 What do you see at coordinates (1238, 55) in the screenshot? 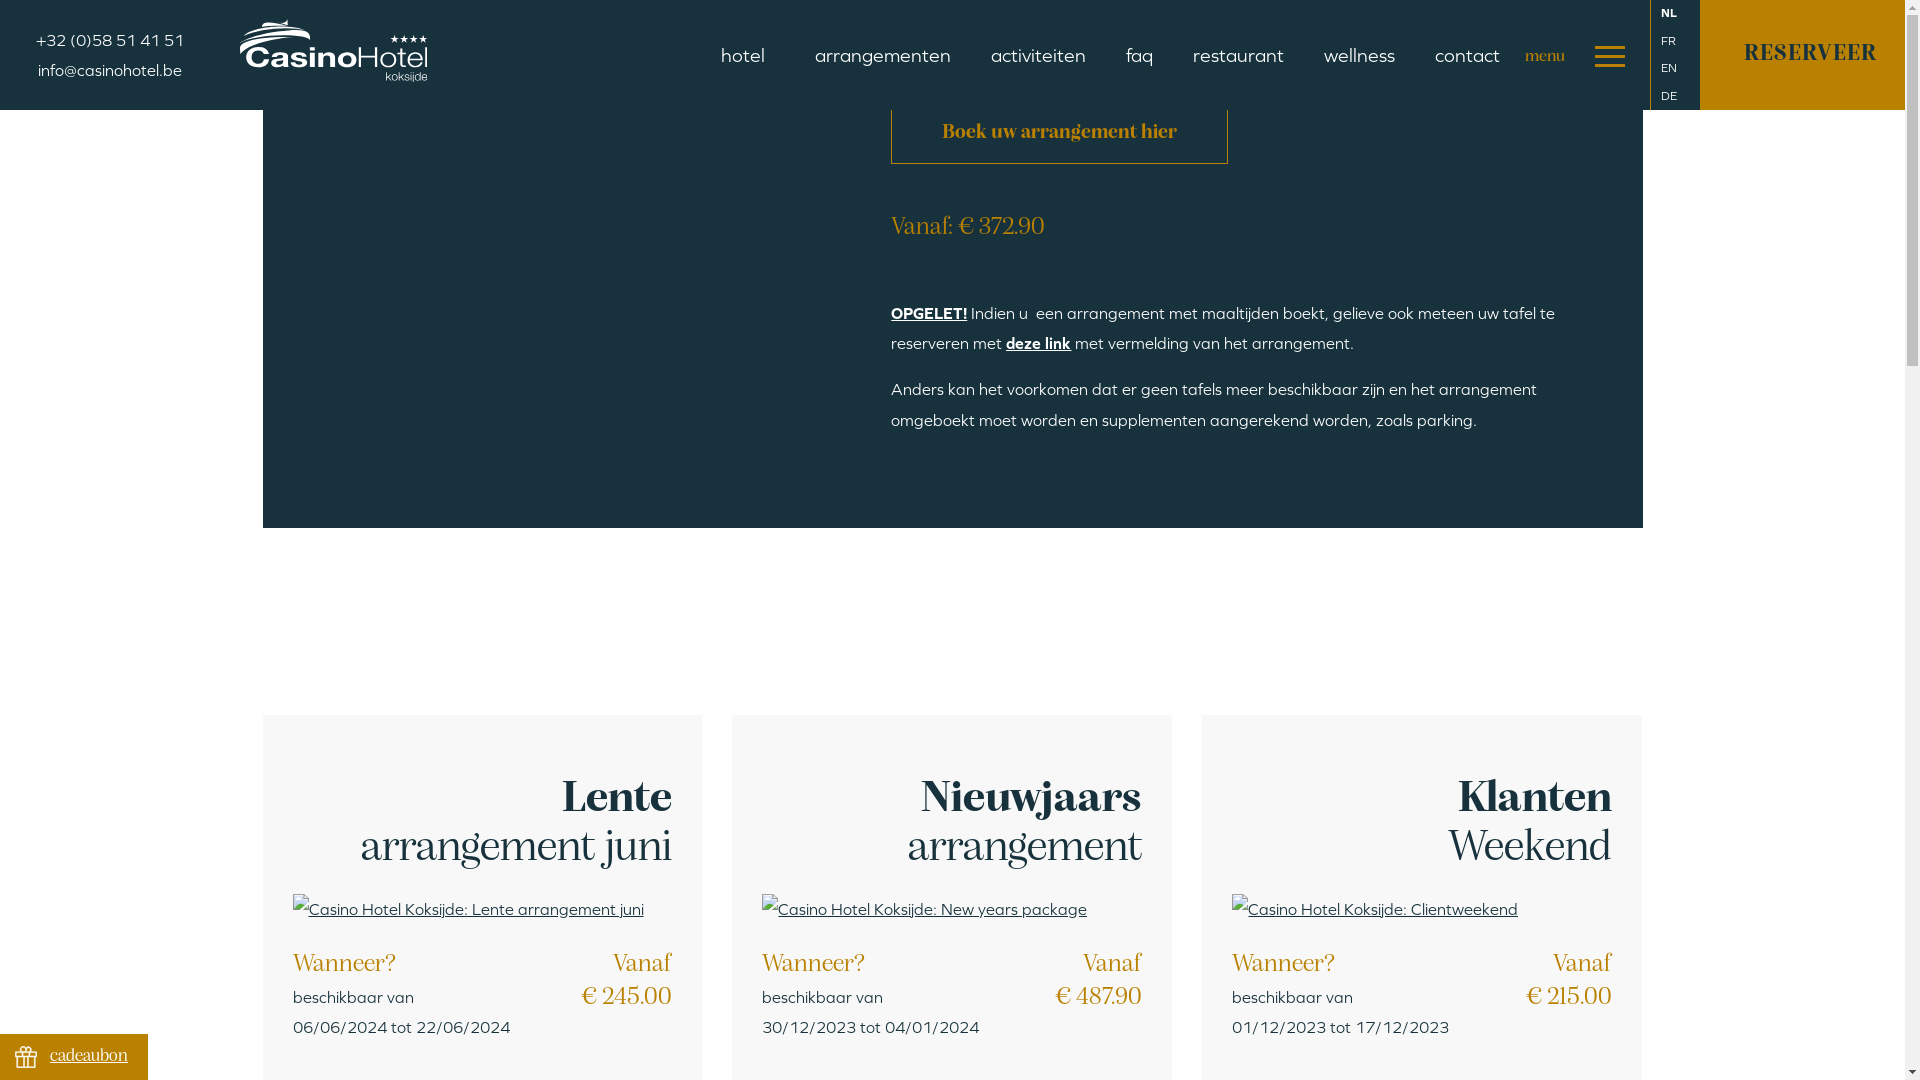
I see `restaurant` at bounding box center [1238, 55].